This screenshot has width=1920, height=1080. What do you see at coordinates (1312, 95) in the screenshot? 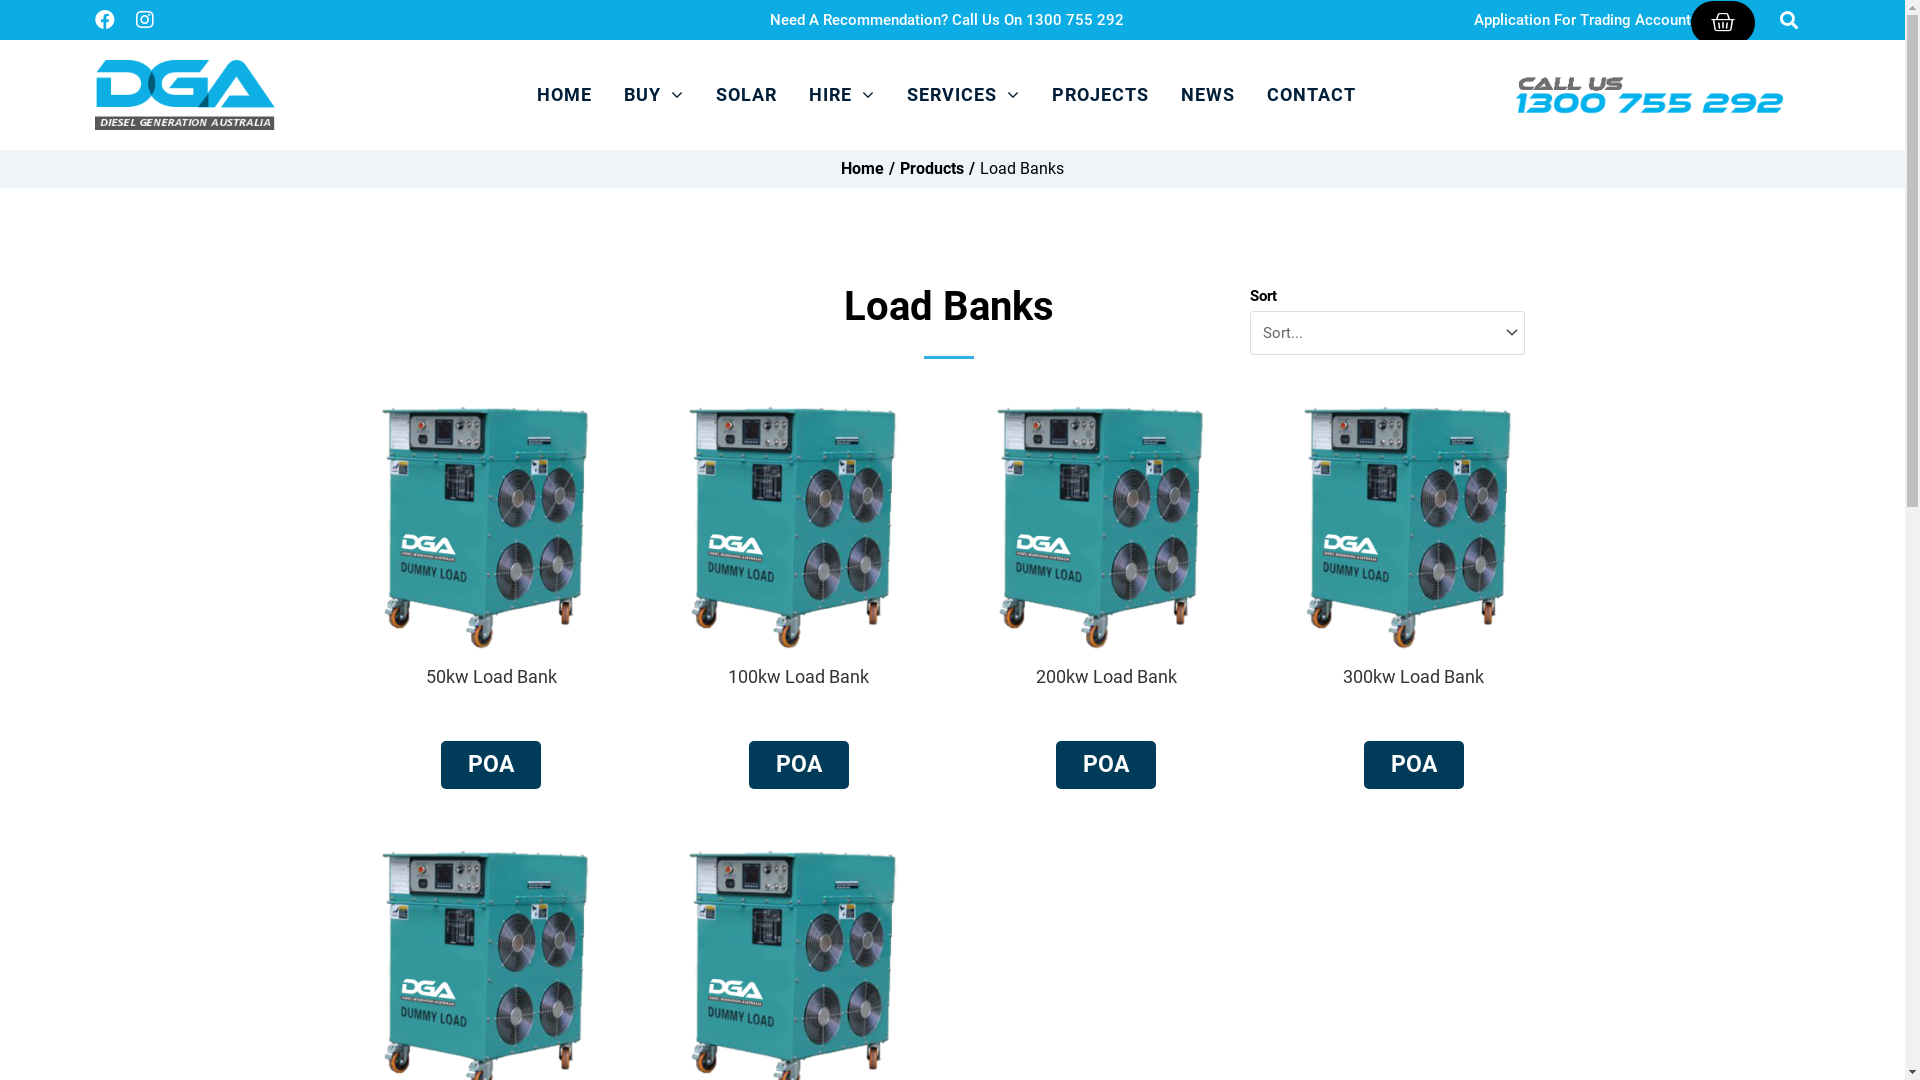
I see `CONTACT` at bounding box center [1312, 95].